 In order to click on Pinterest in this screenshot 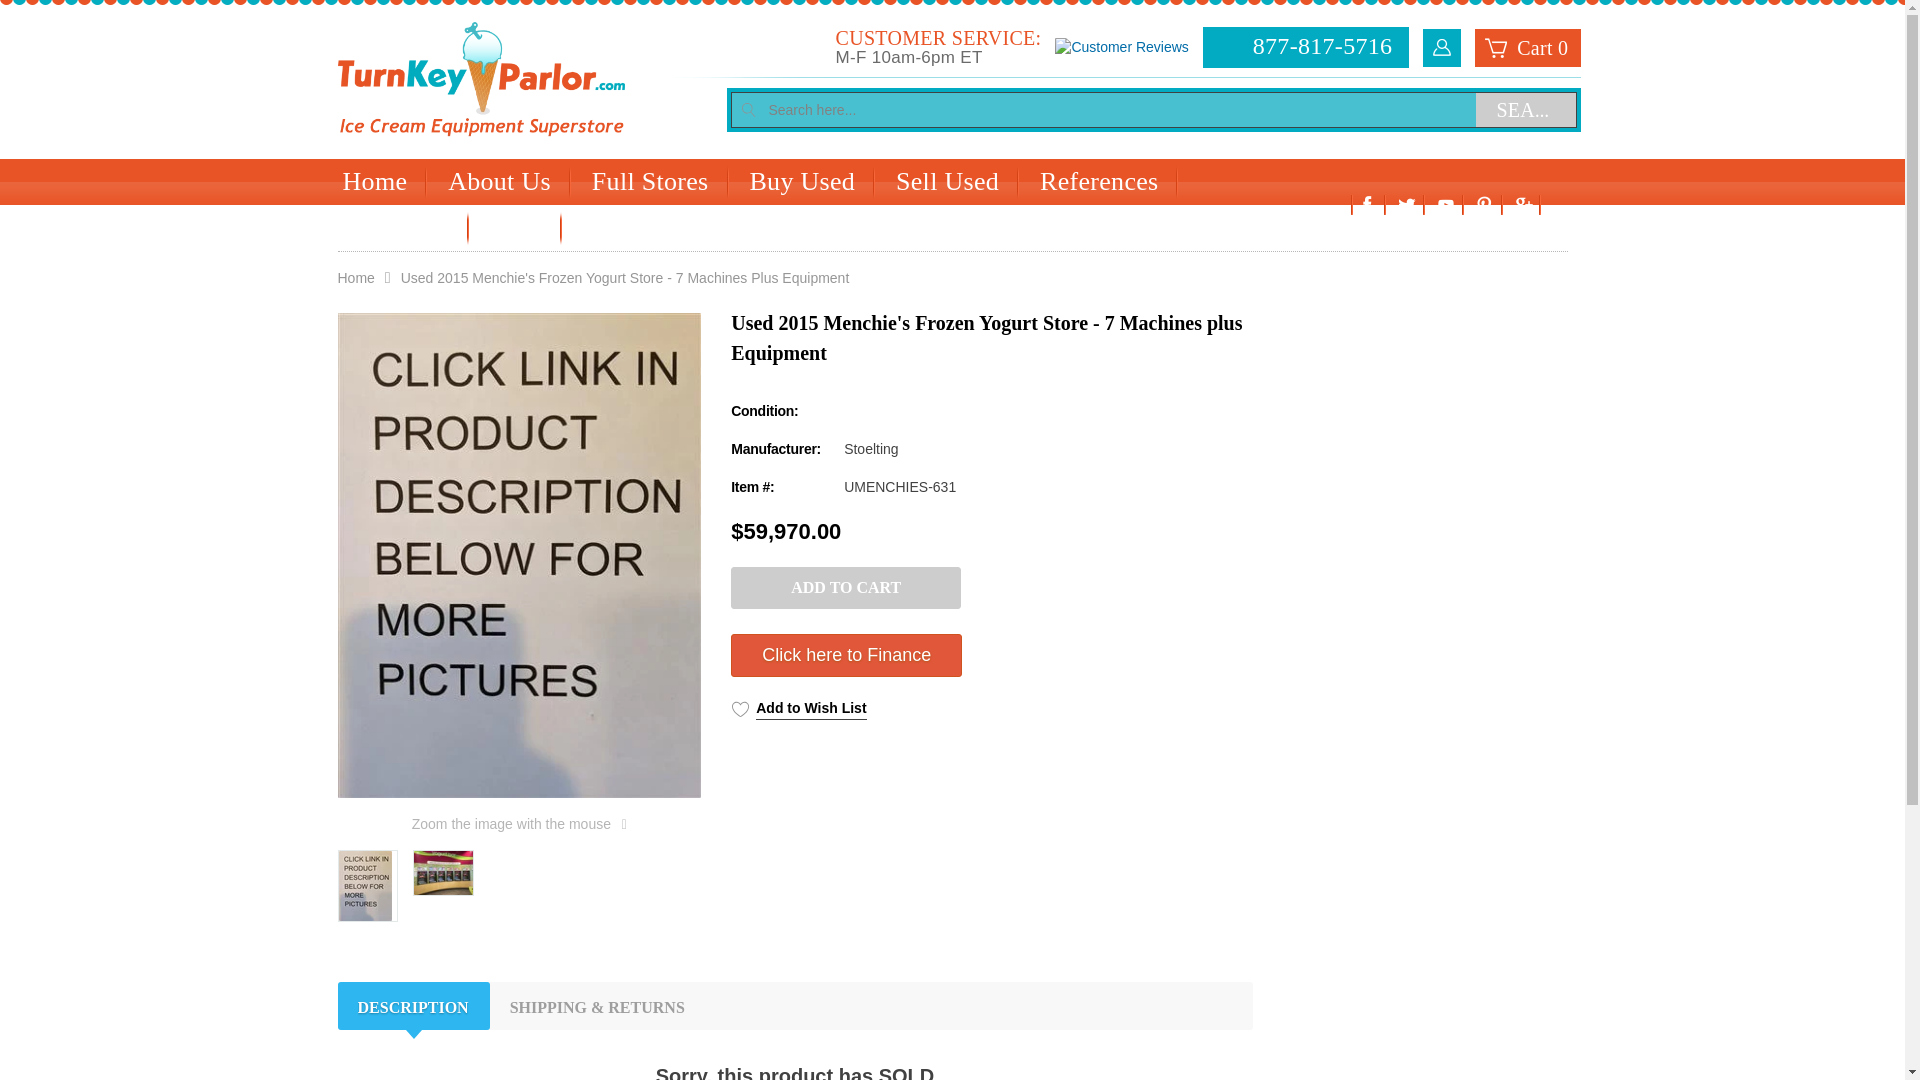, I will do `click(1484, 204)`.